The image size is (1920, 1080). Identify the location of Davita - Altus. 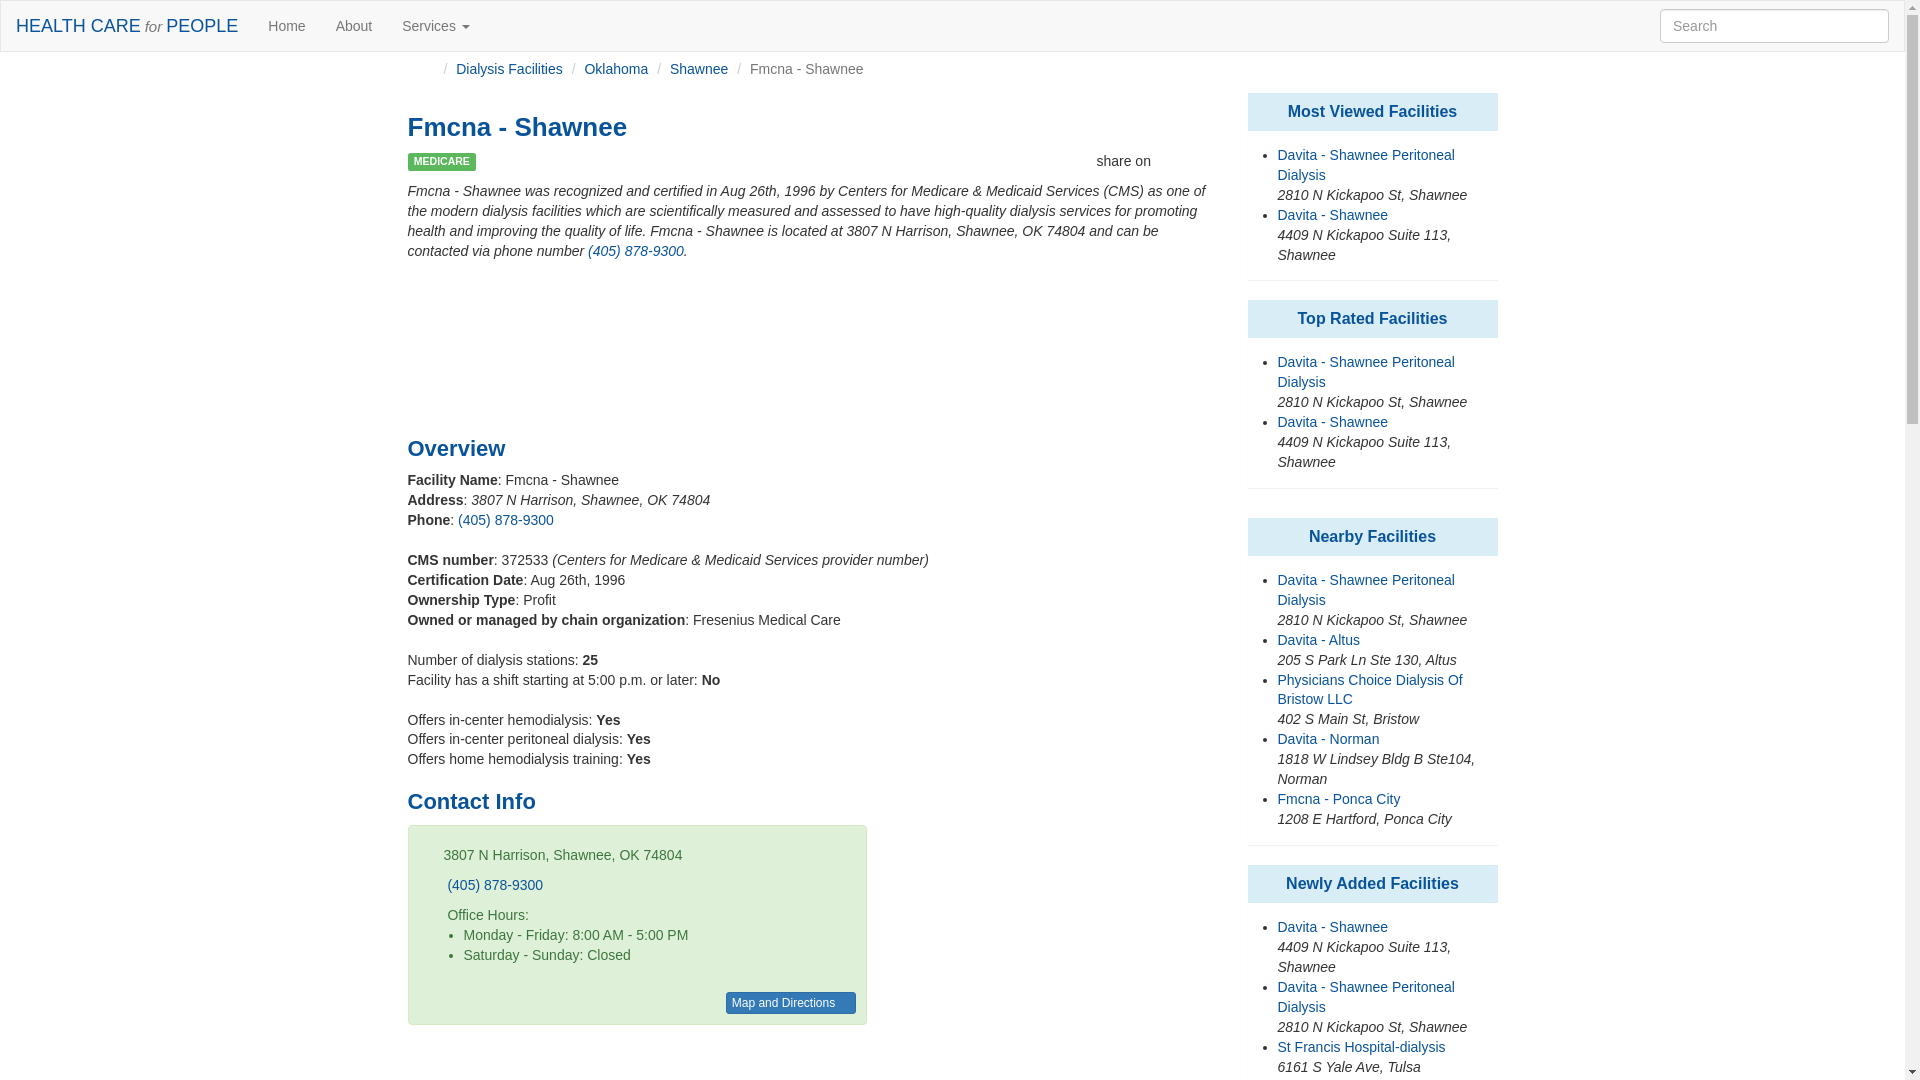
(1318, 640).